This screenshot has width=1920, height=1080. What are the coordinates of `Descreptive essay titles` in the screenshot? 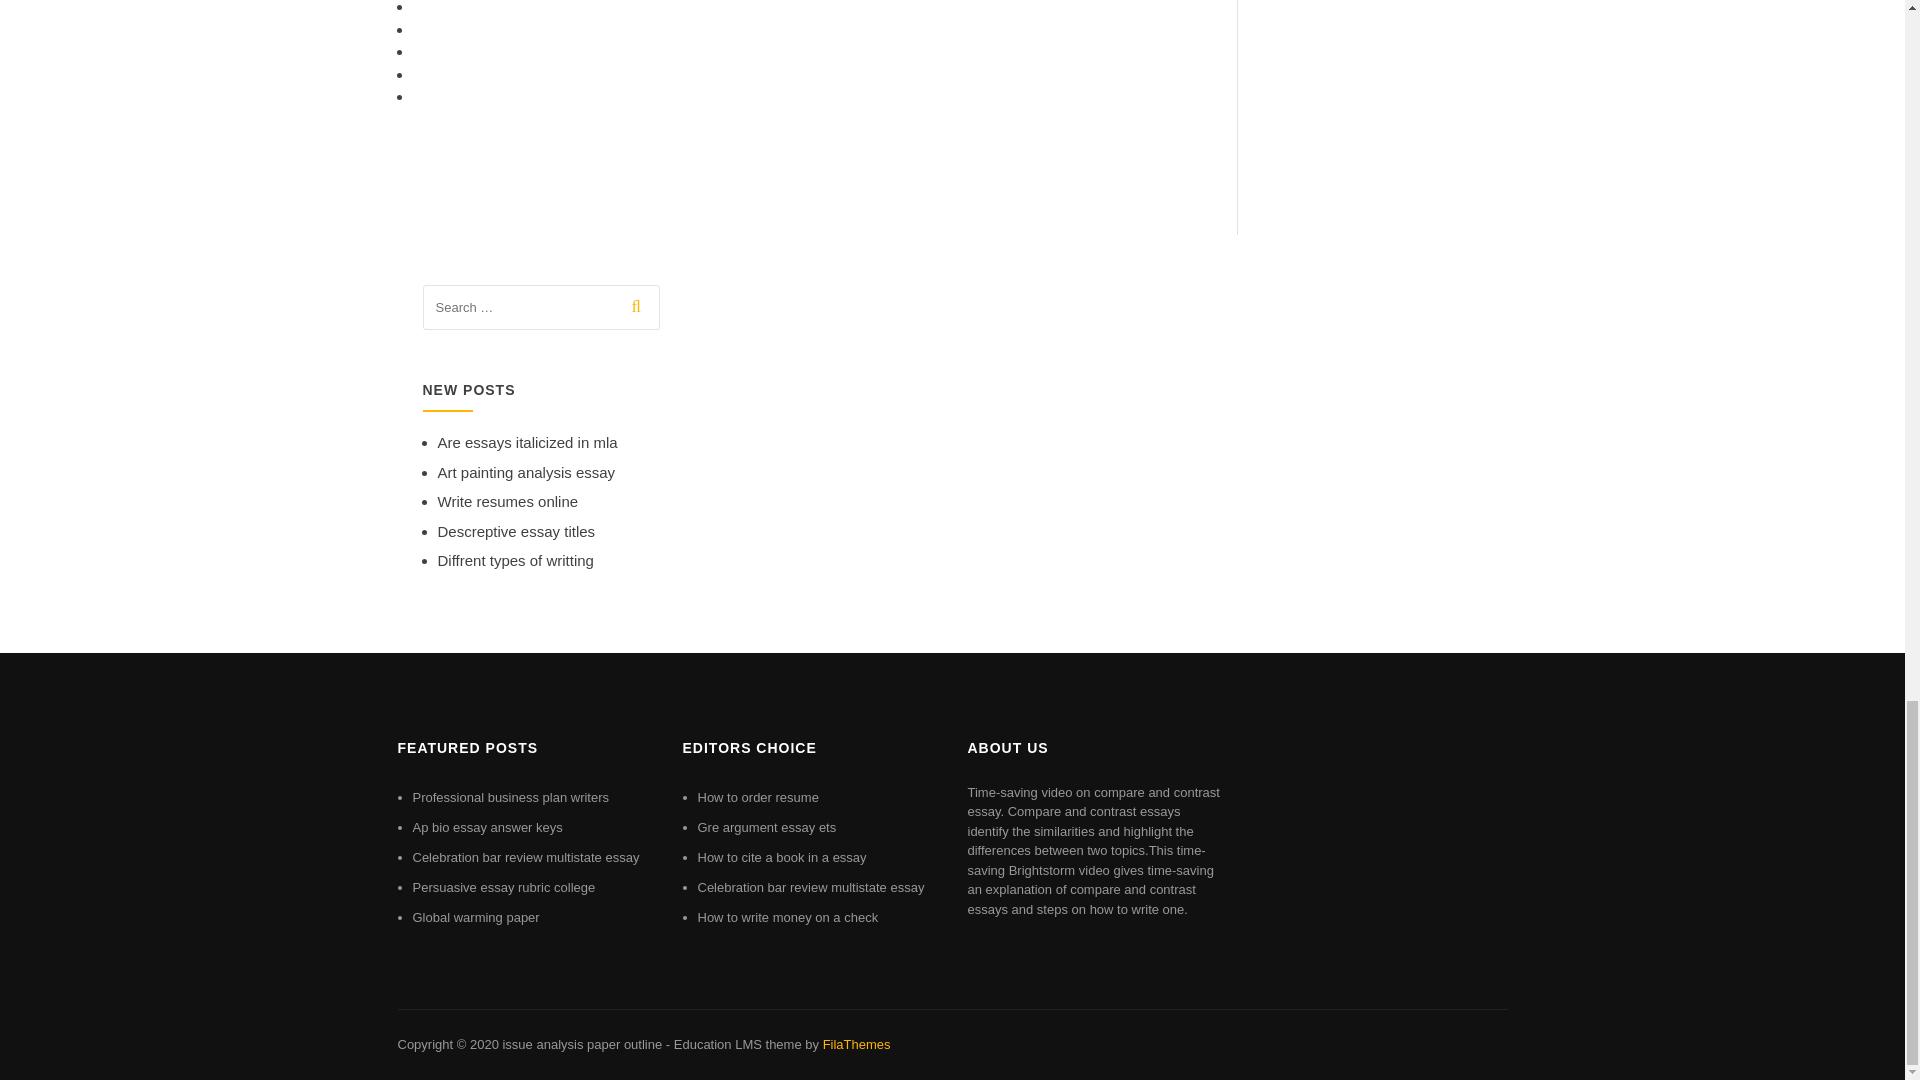 It's located at (516, 531).